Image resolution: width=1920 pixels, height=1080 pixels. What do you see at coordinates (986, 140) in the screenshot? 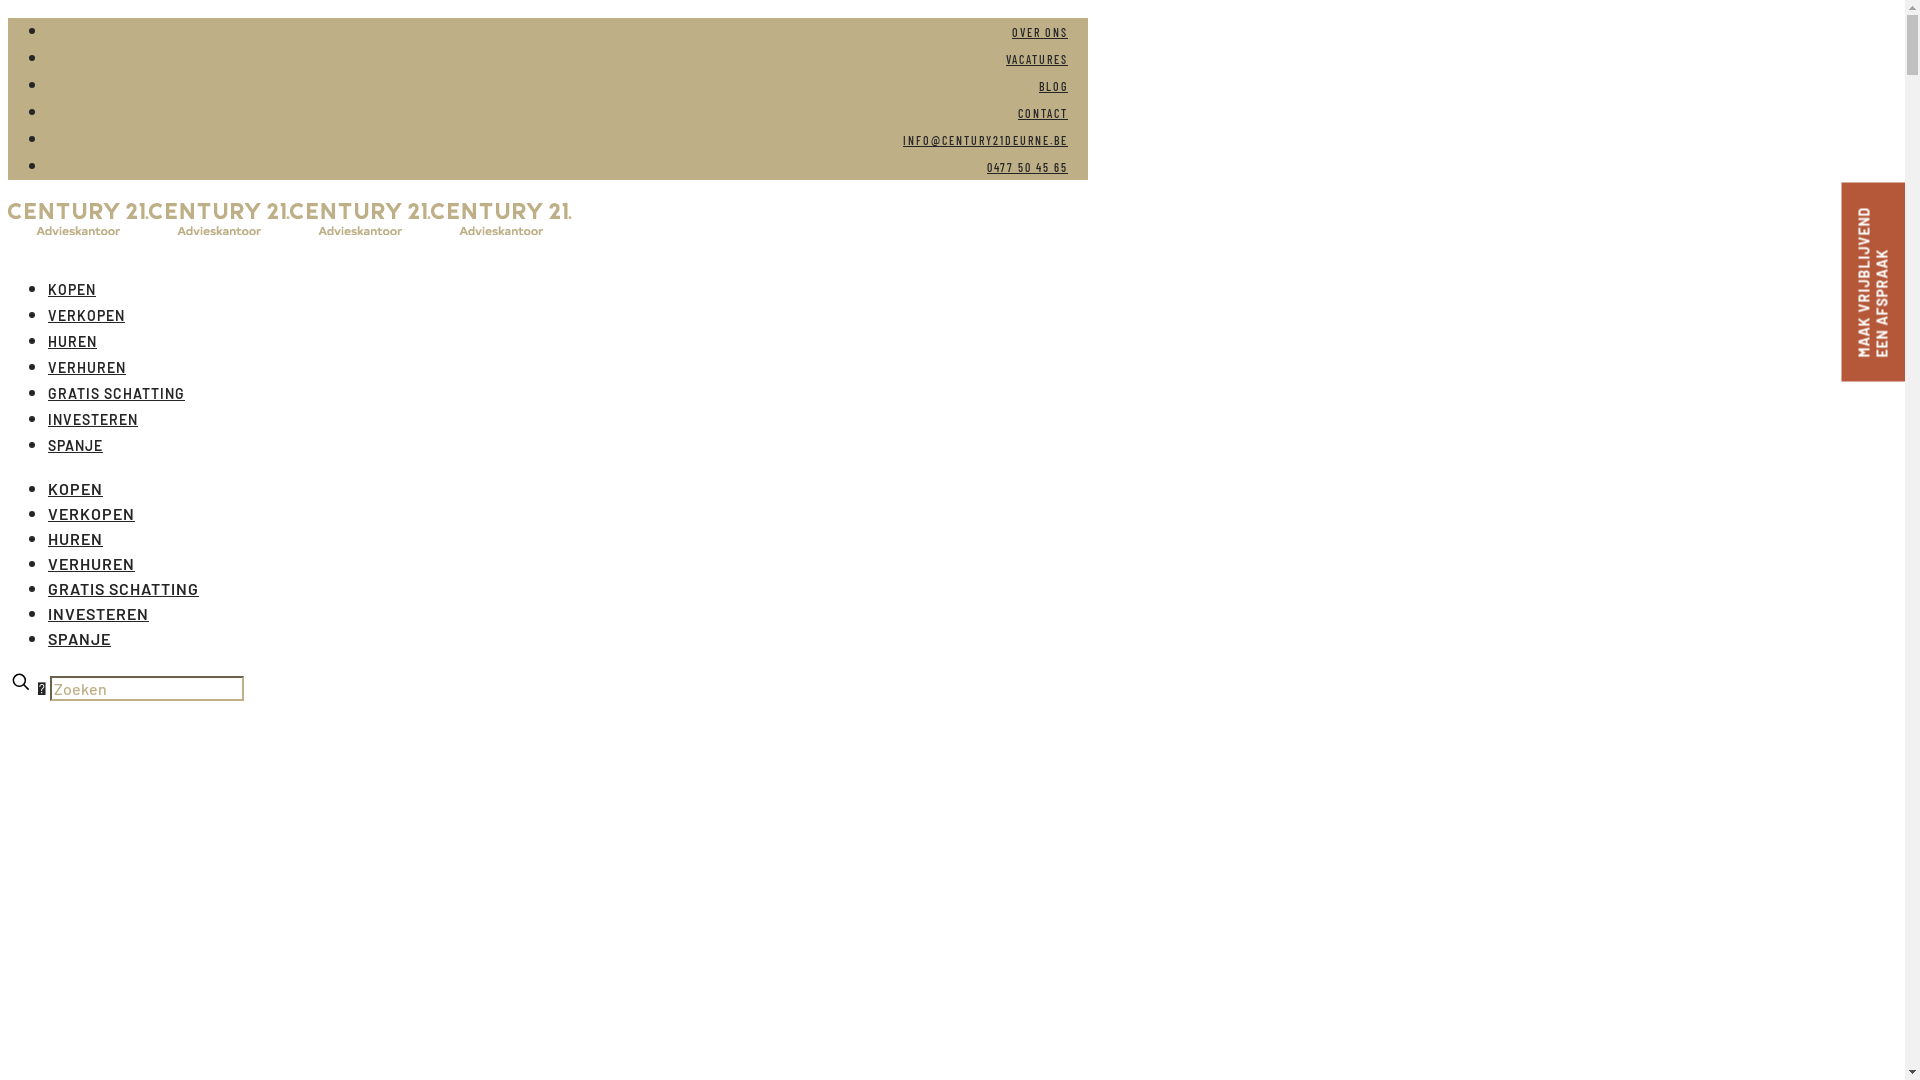
I see `INFO@CENTURY21DEURNE.BE` at bounding box center [986, 140].